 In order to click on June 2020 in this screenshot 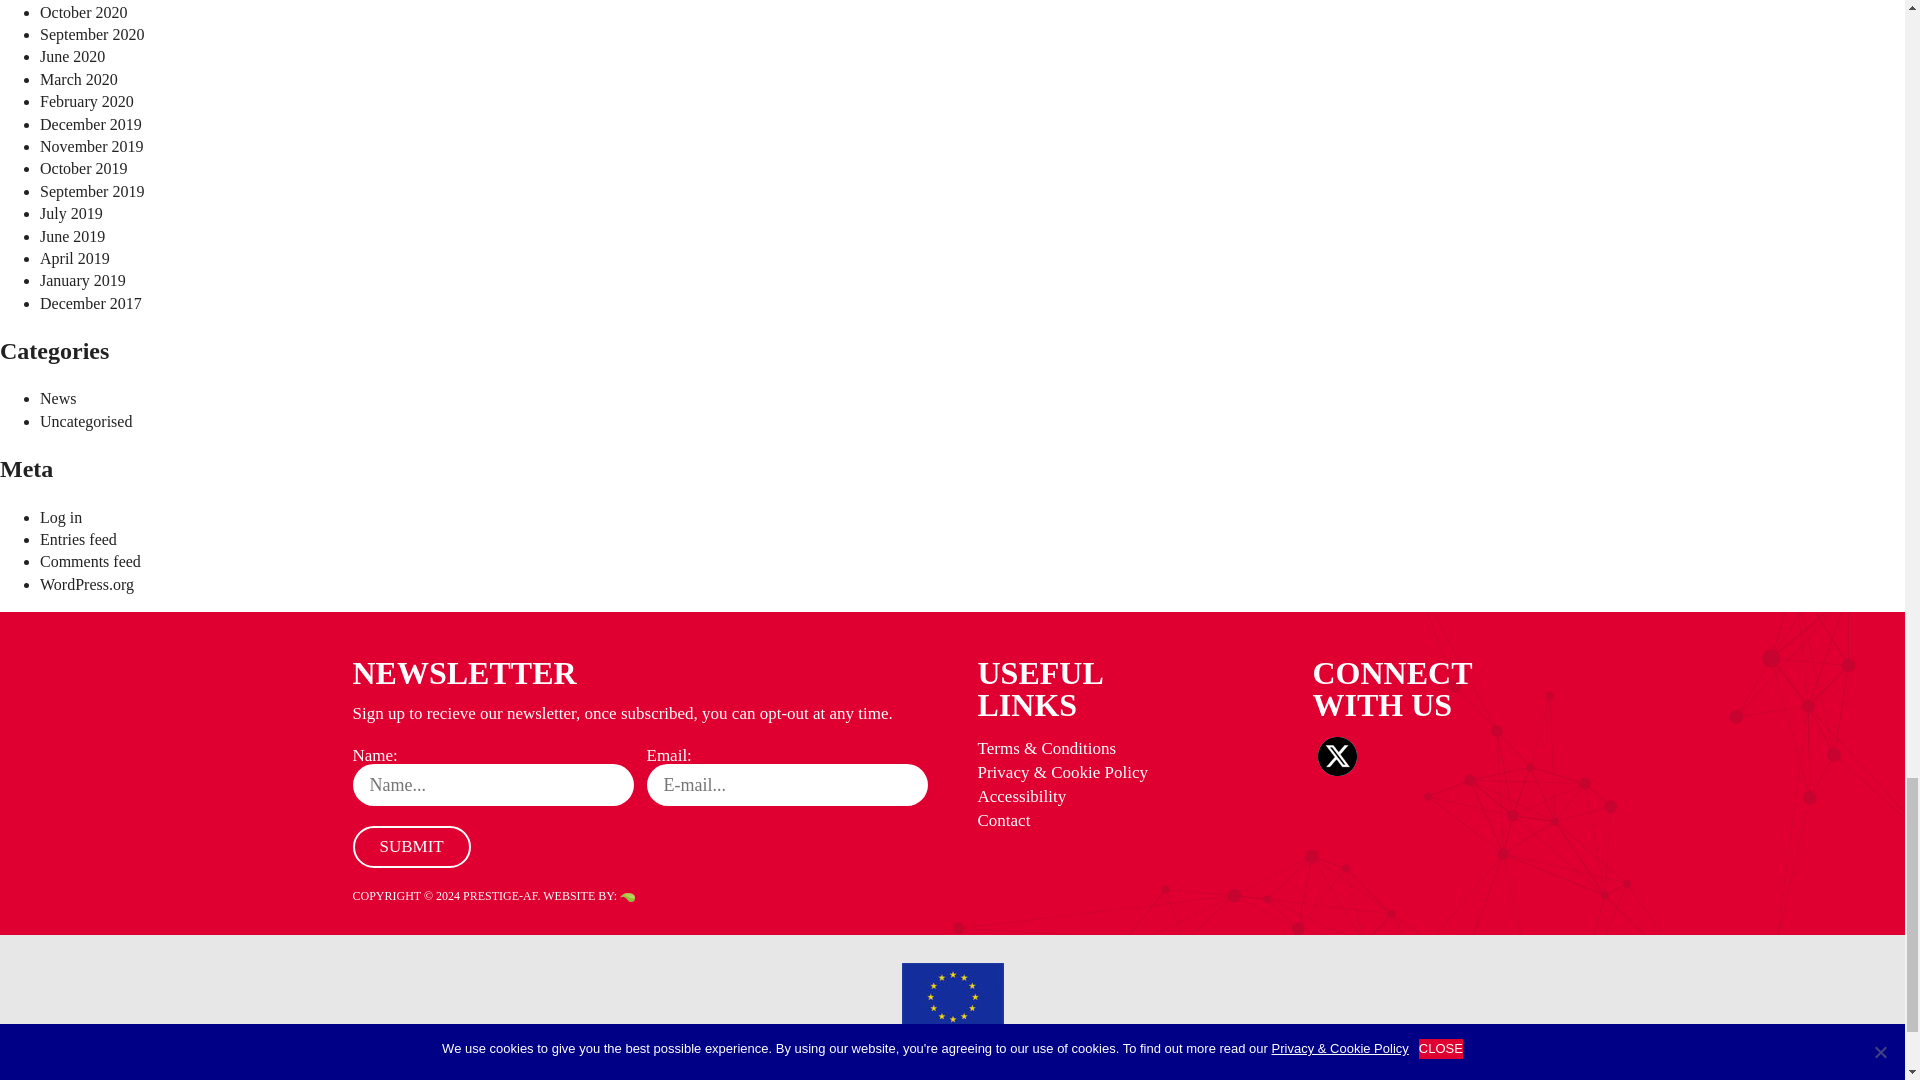, I will do `click(72, 56)`.